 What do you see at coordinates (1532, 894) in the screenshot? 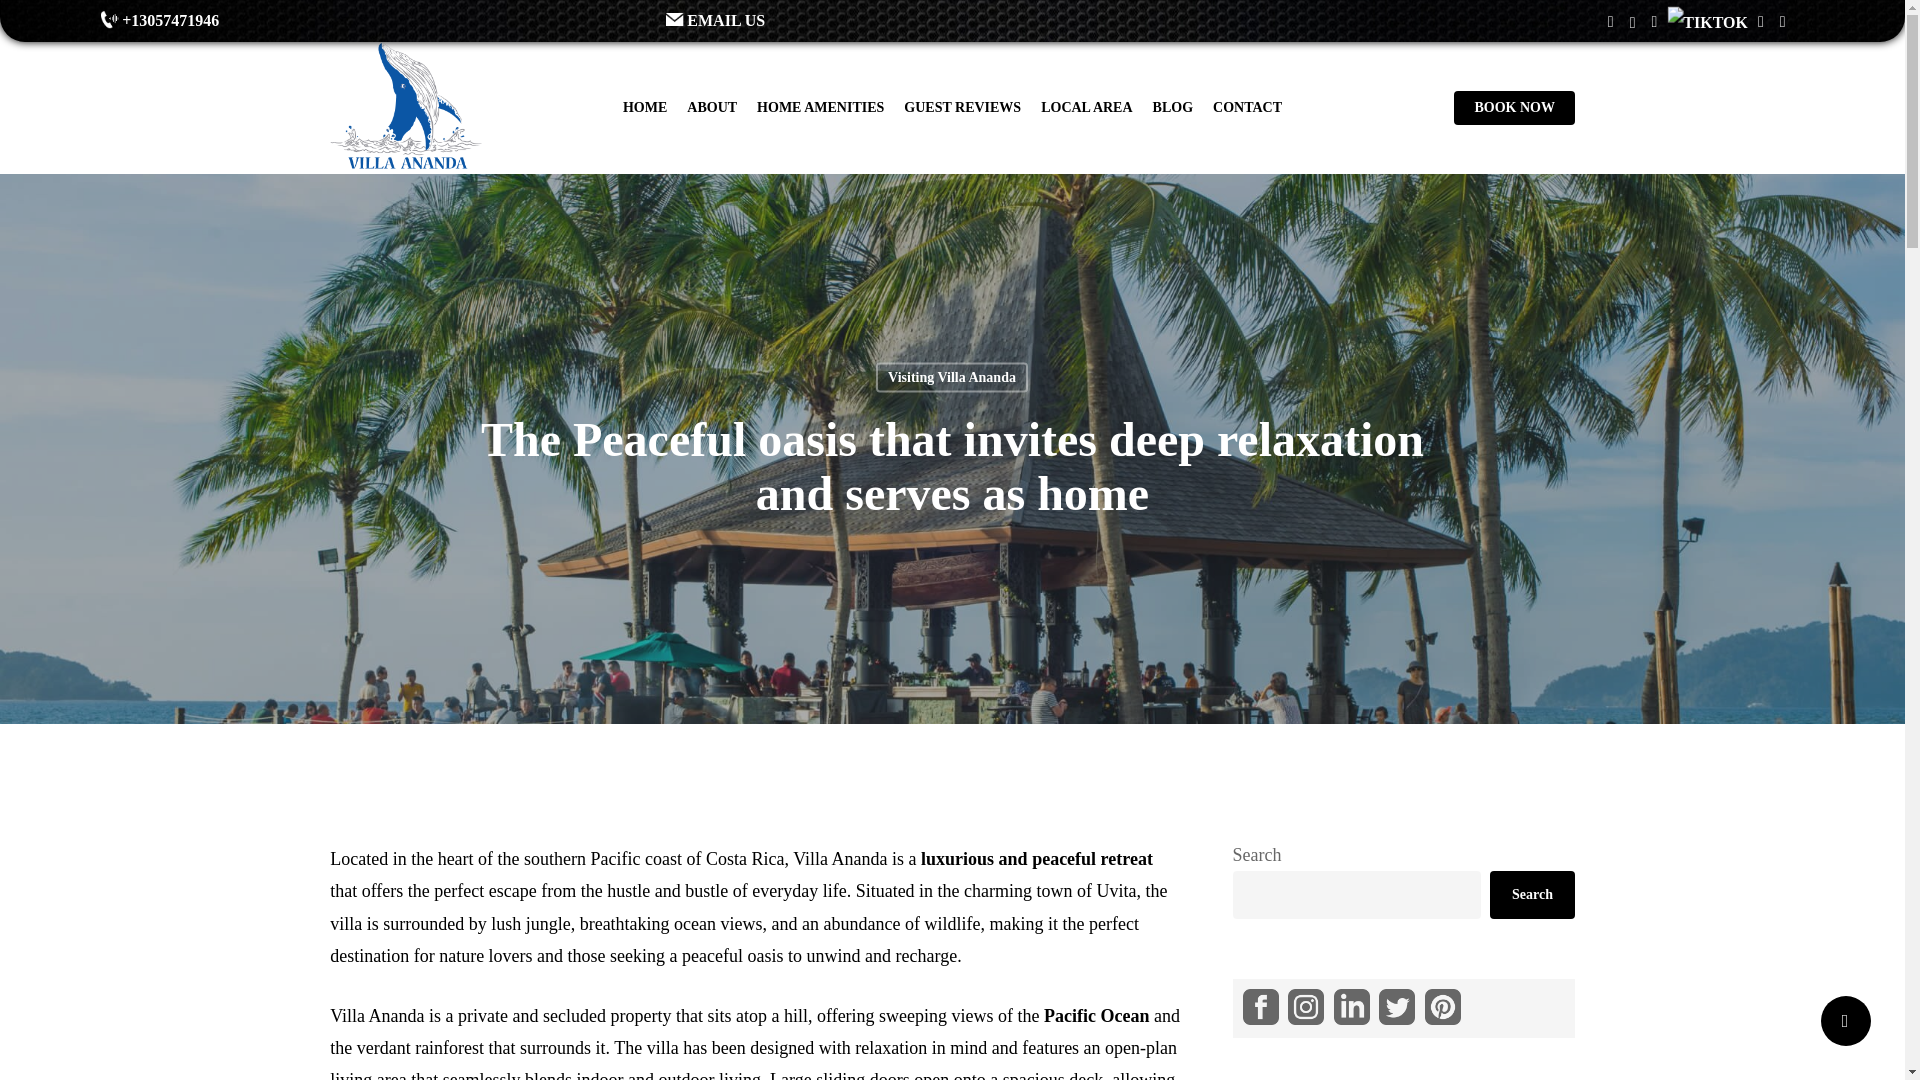
I see `Search` at bounding box center [1532, 894].